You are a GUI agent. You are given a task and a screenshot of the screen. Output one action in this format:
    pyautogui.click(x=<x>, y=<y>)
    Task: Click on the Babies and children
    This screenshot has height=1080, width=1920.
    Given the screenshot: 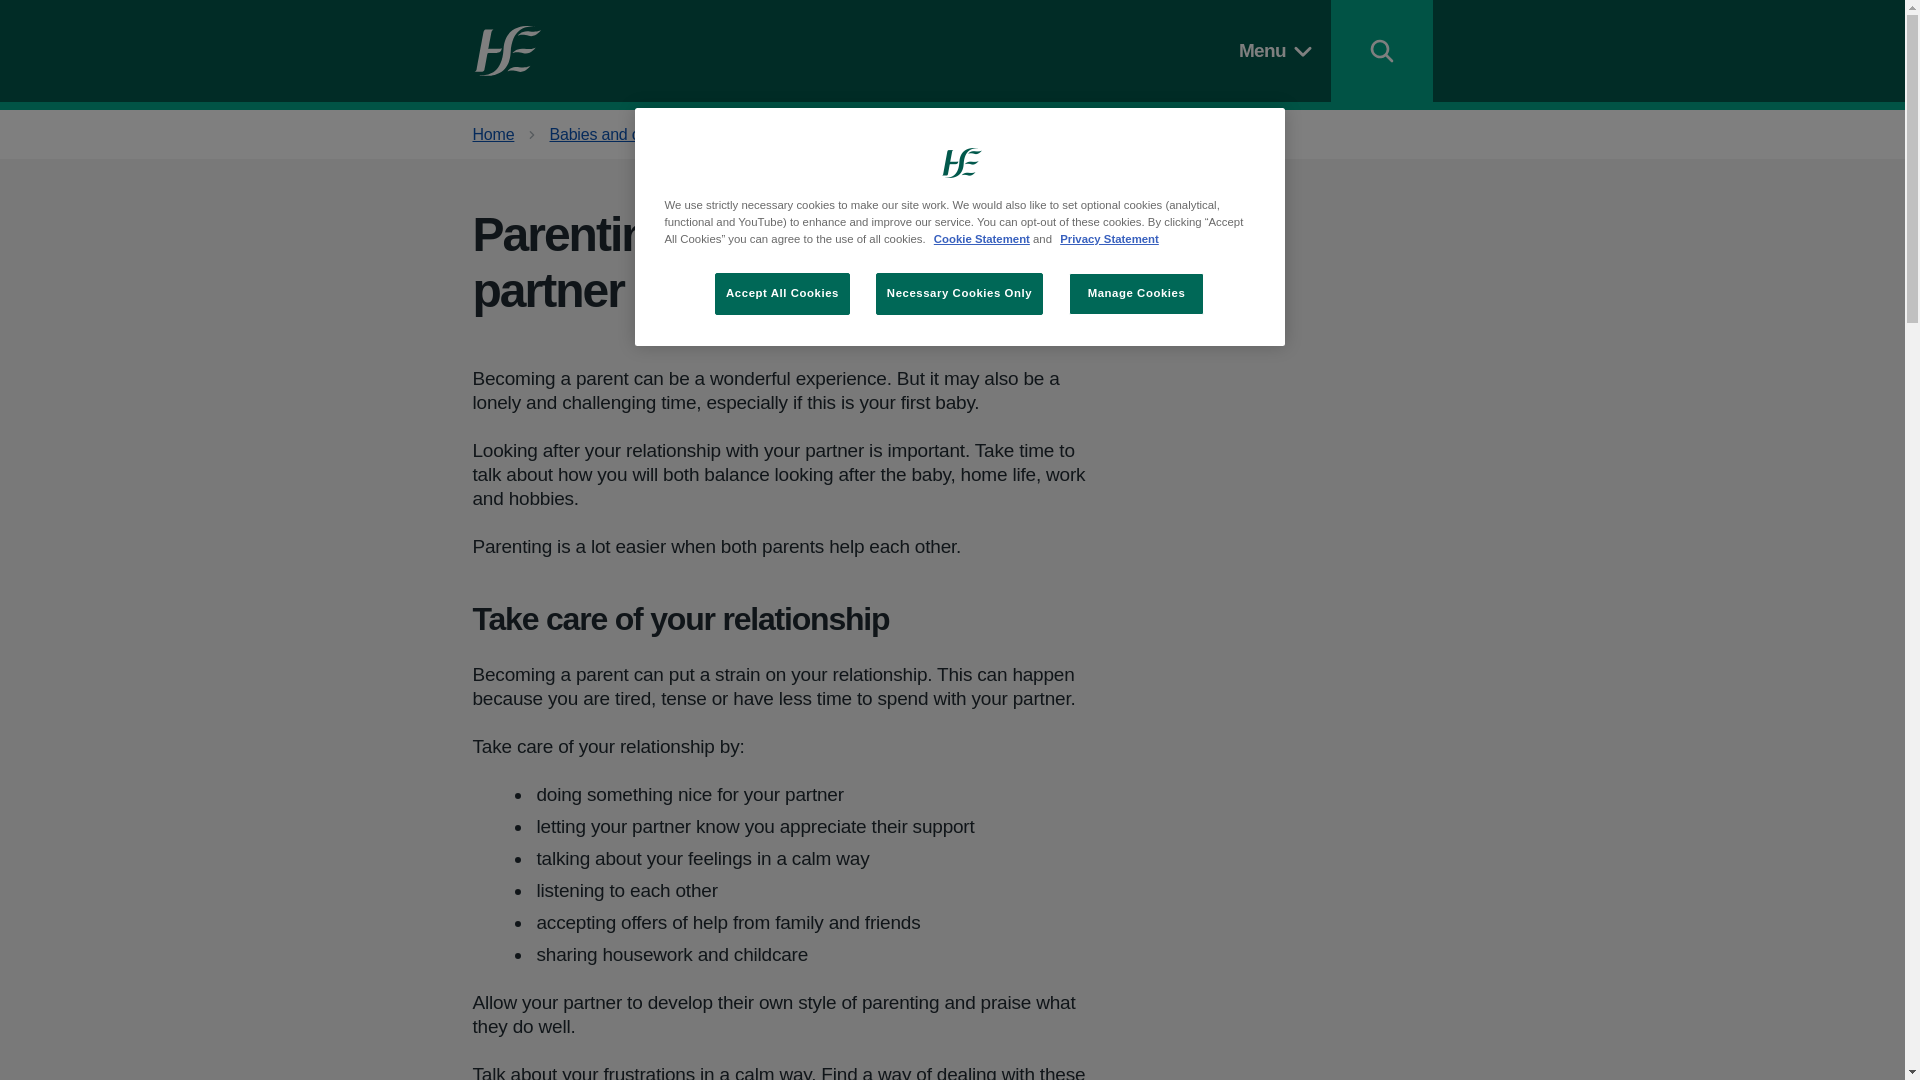 What is the action you would take?
    pyautogui.click(x=617, y=134)
    